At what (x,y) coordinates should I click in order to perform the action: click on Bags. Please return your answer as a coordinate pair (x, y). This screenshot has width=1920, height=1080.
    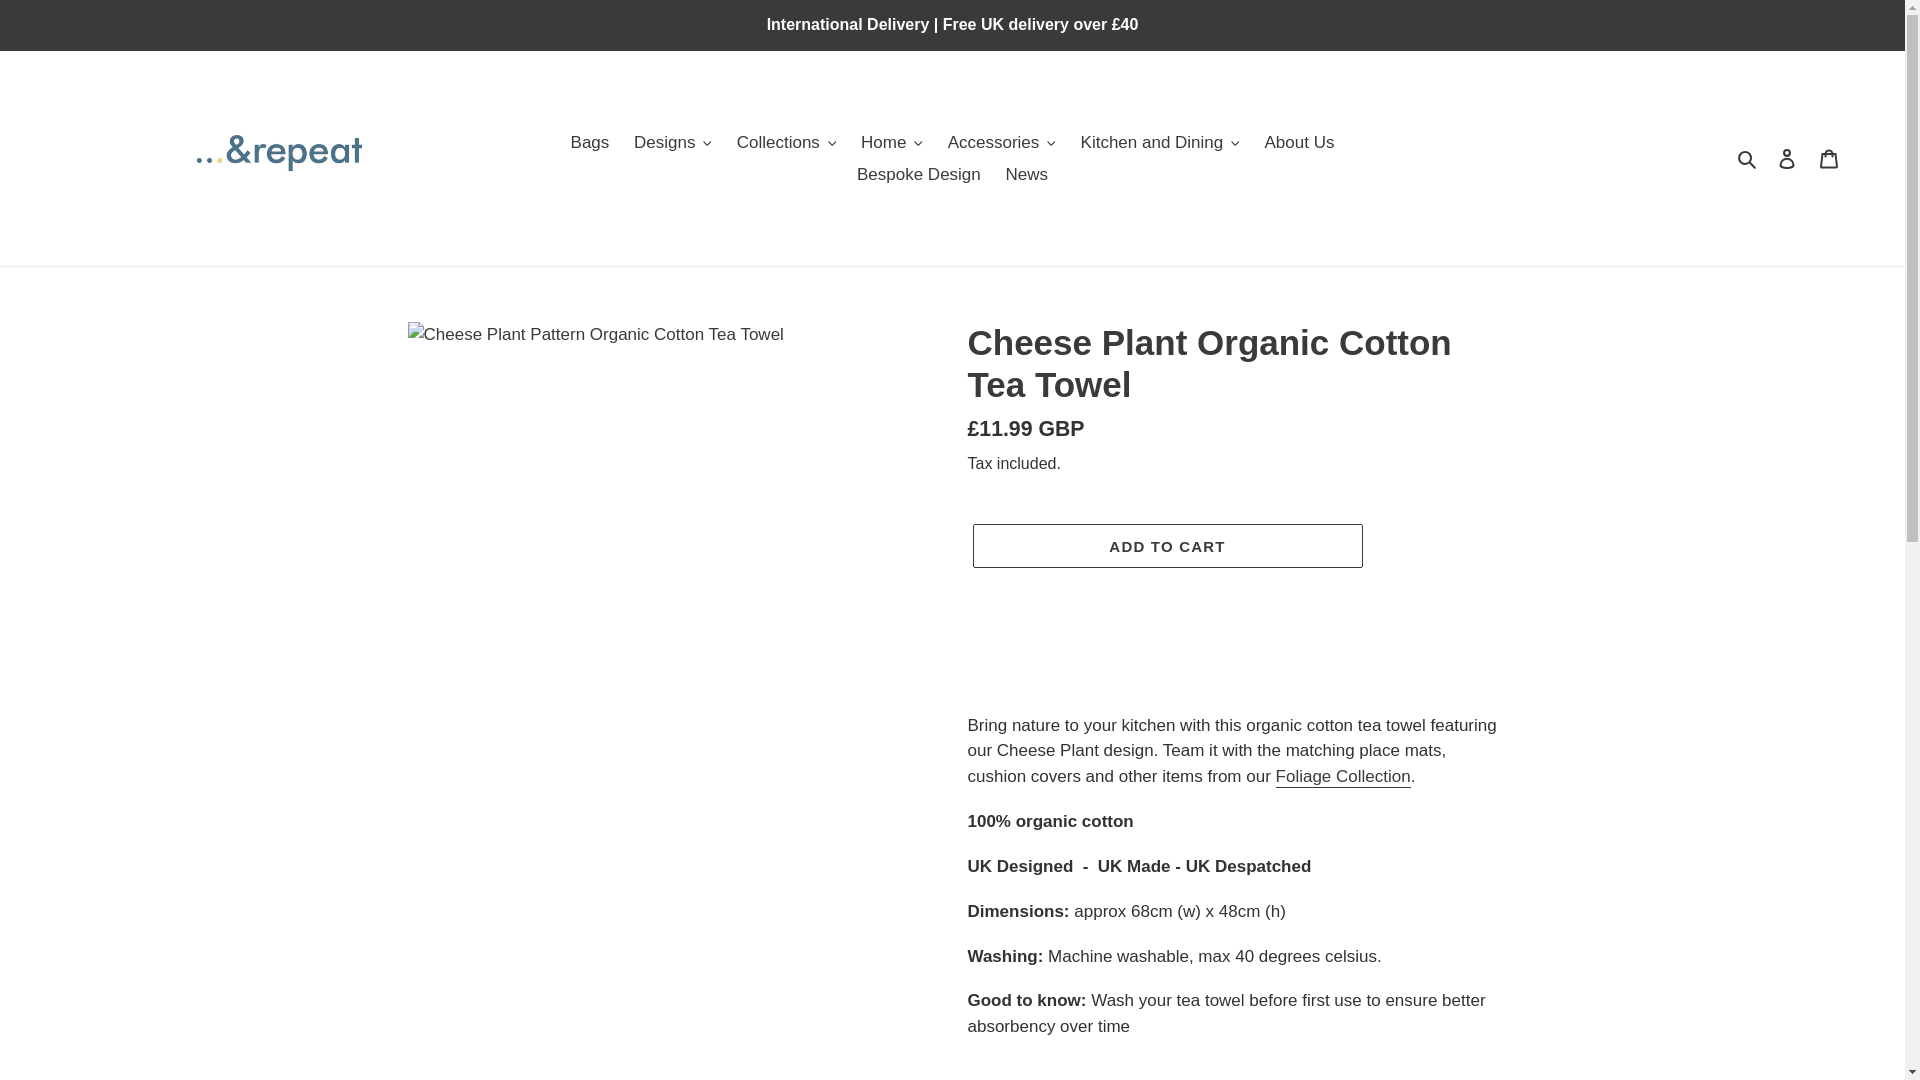
    Looking at the image, I should click on (590, 142).